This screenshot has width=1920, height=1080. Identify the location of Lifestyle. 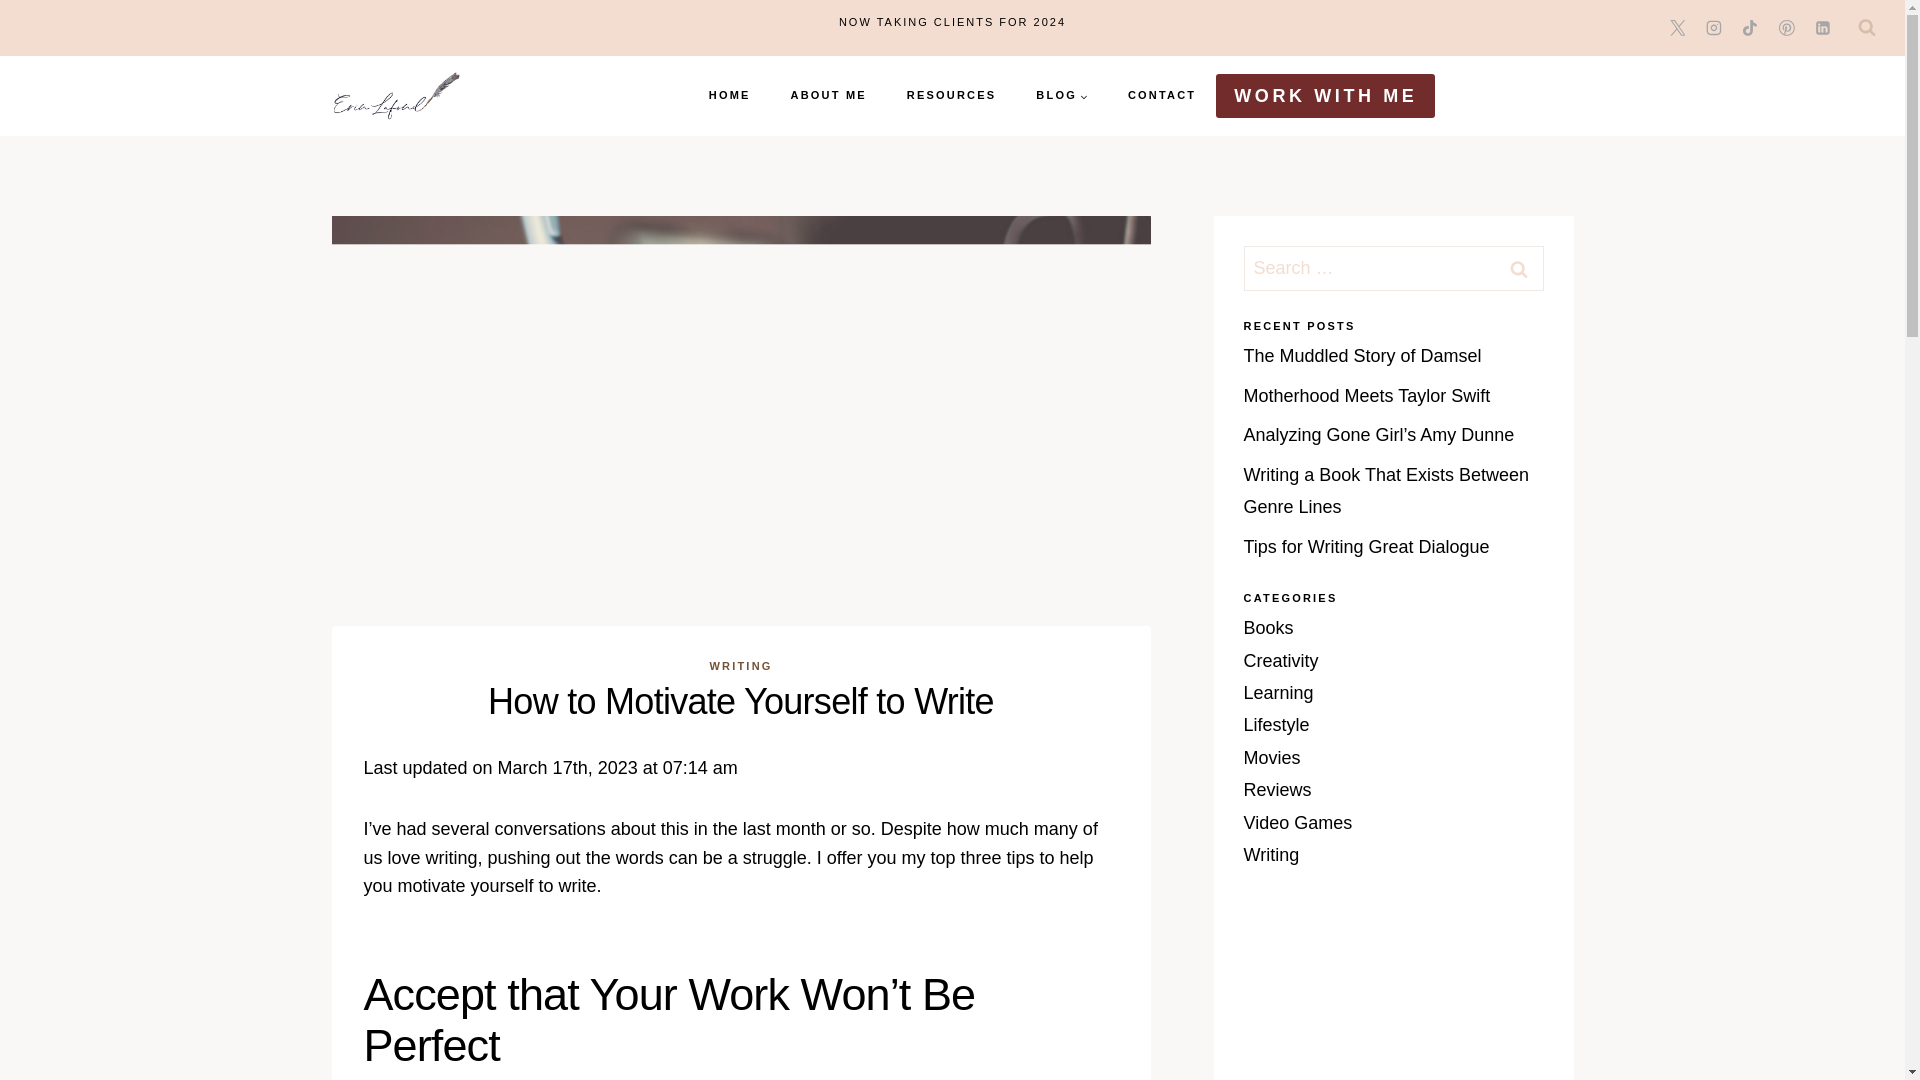
(1276, 724).